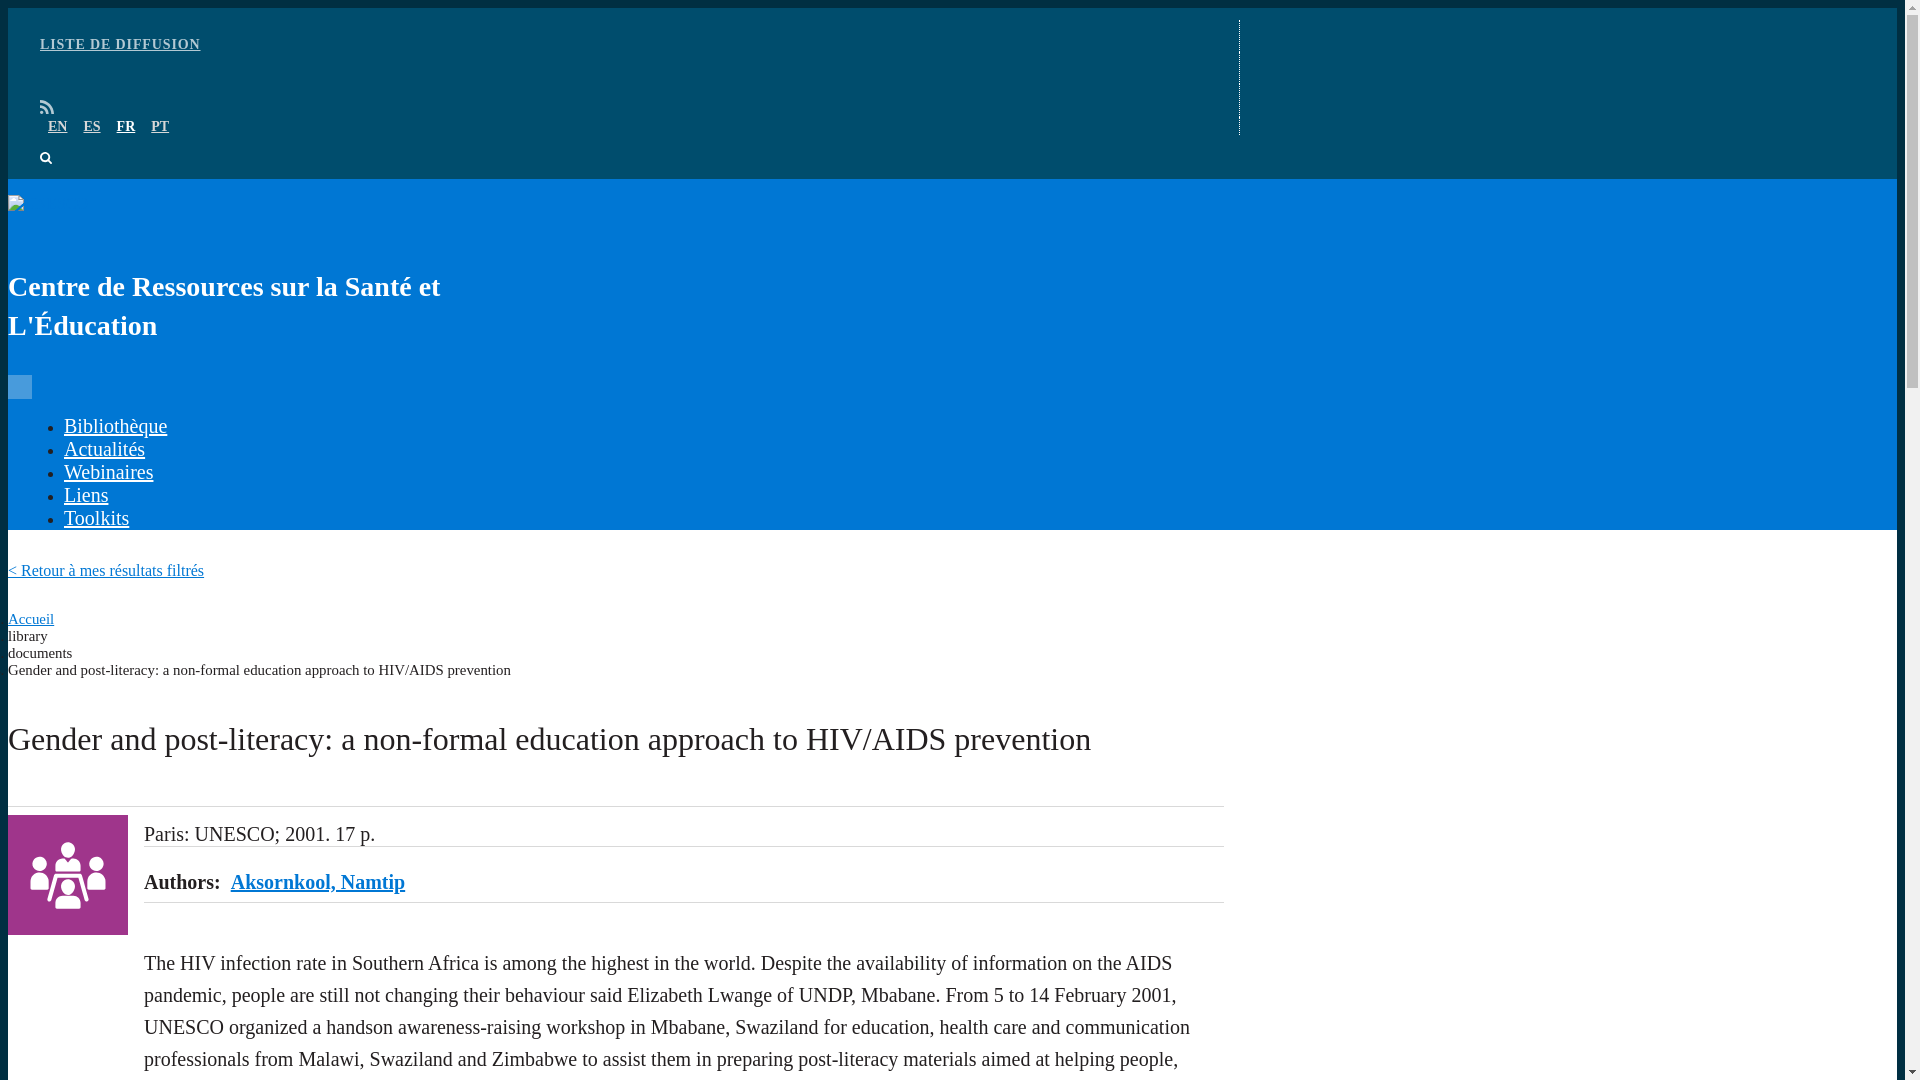 The height and width of the screenshot is (1080, 1920). Describe the element at coordinates (318, 882) in the screenshot. I see `Aksornkool, Namtip` at that location.